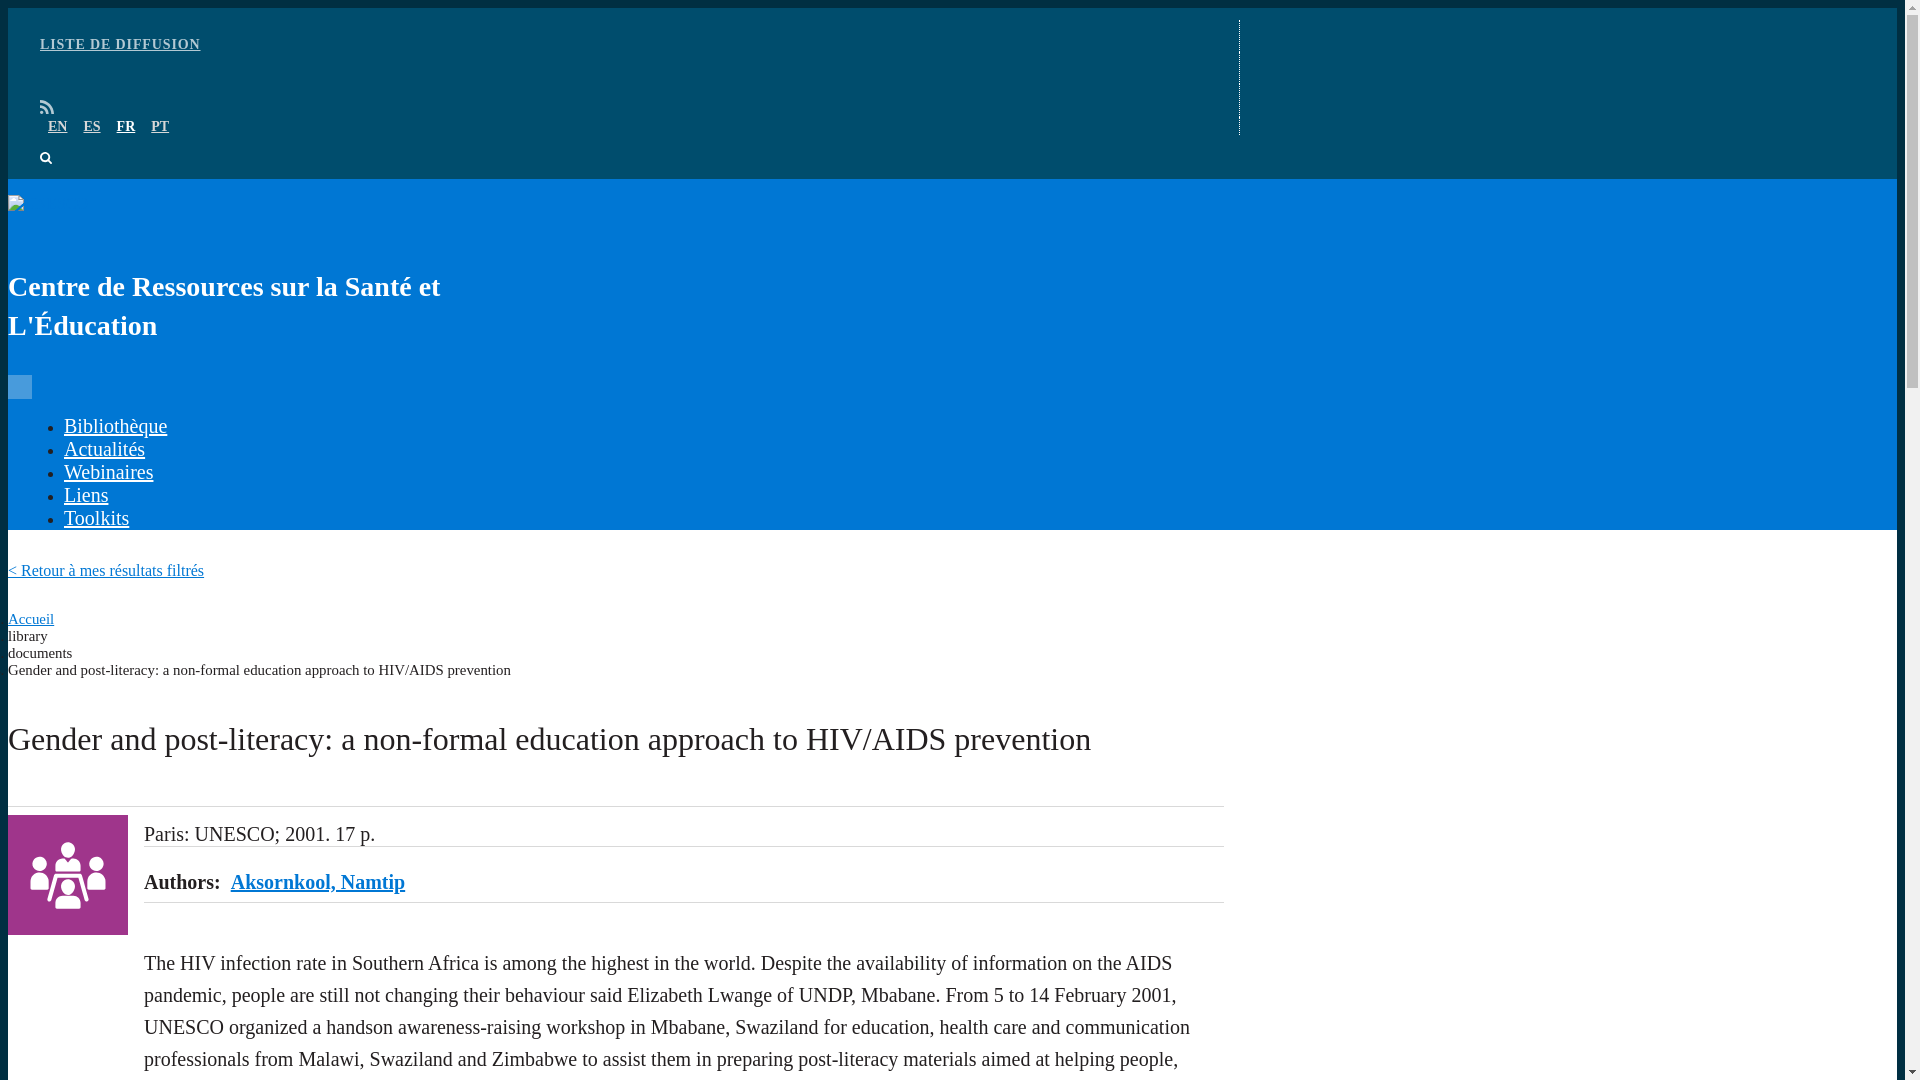 The height and width of the screenshot is (1080, 1920). Describe the element at coordinates (318, 882) in the screenshot. I see `Aksornkool, Namtip` at that location.